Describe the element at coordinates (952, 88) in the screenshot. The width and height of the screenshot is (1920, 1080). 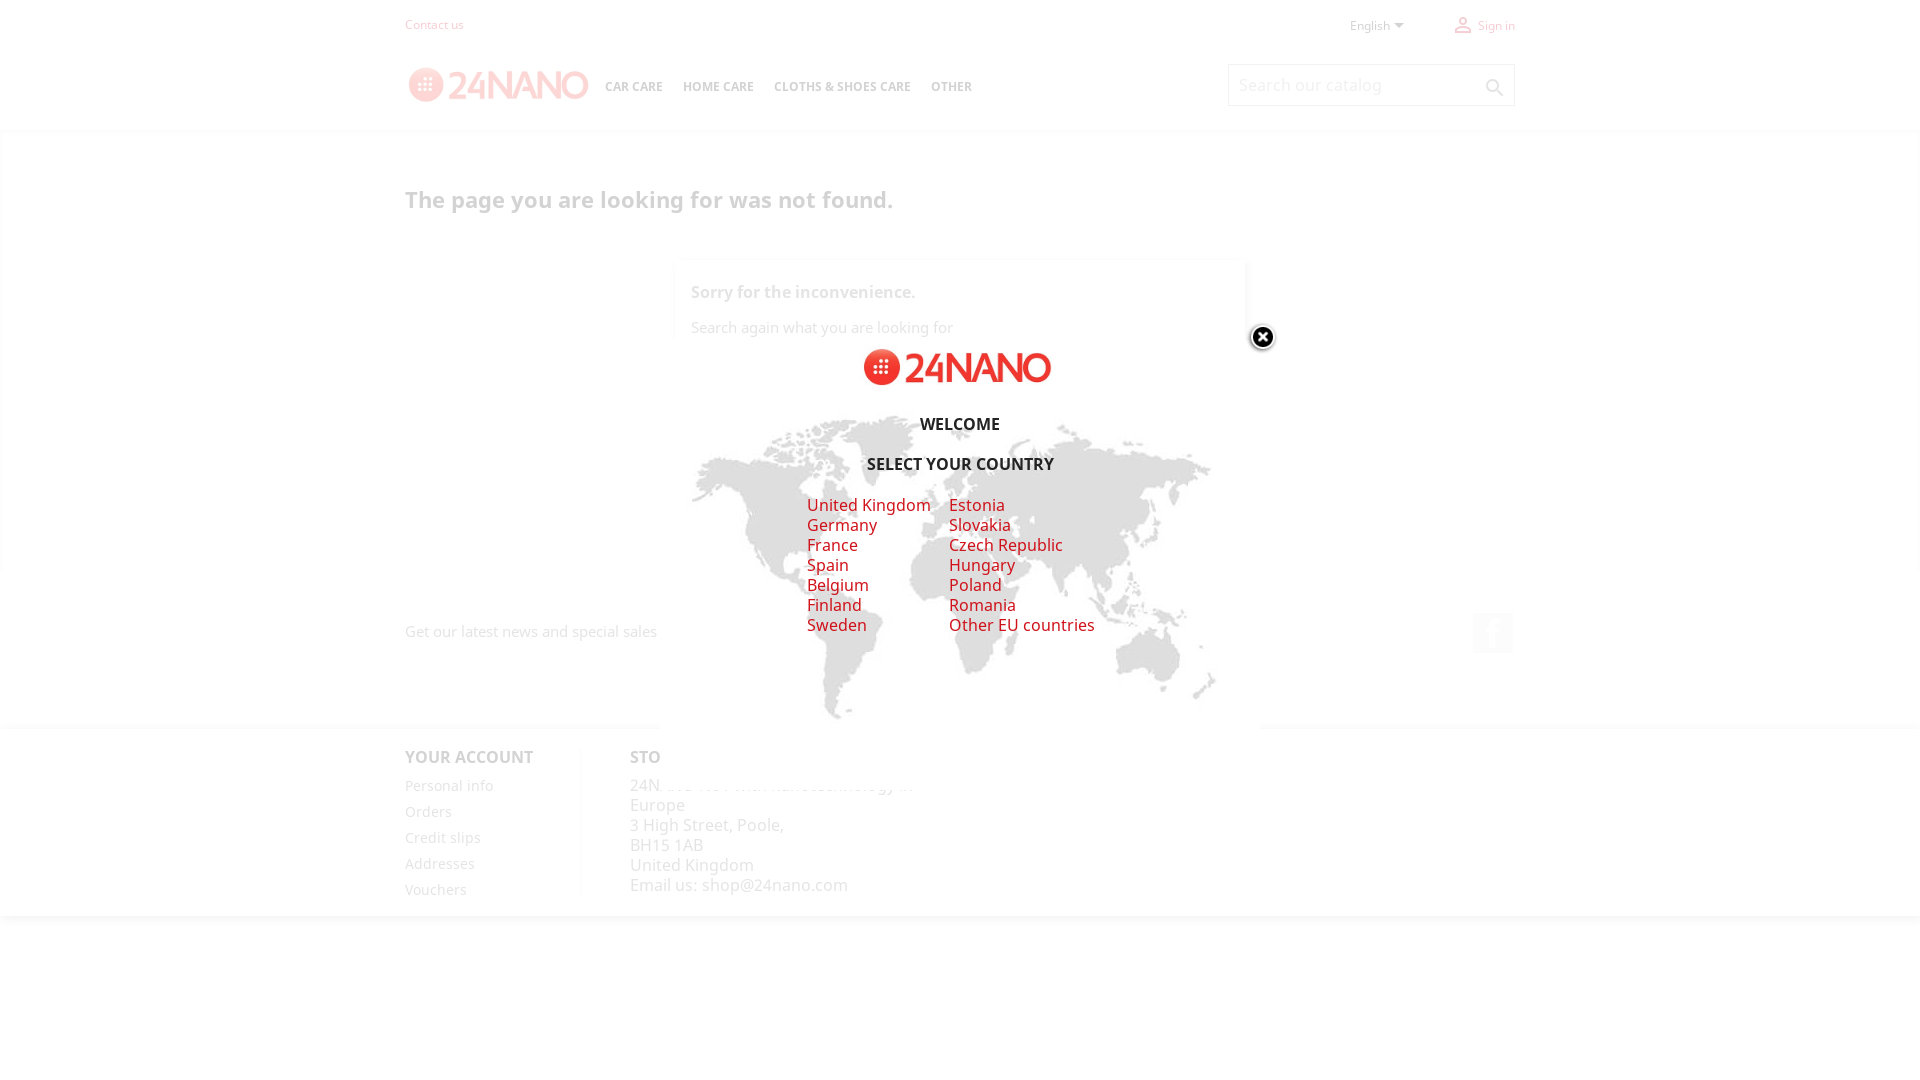
I see `OTHER` at that location.